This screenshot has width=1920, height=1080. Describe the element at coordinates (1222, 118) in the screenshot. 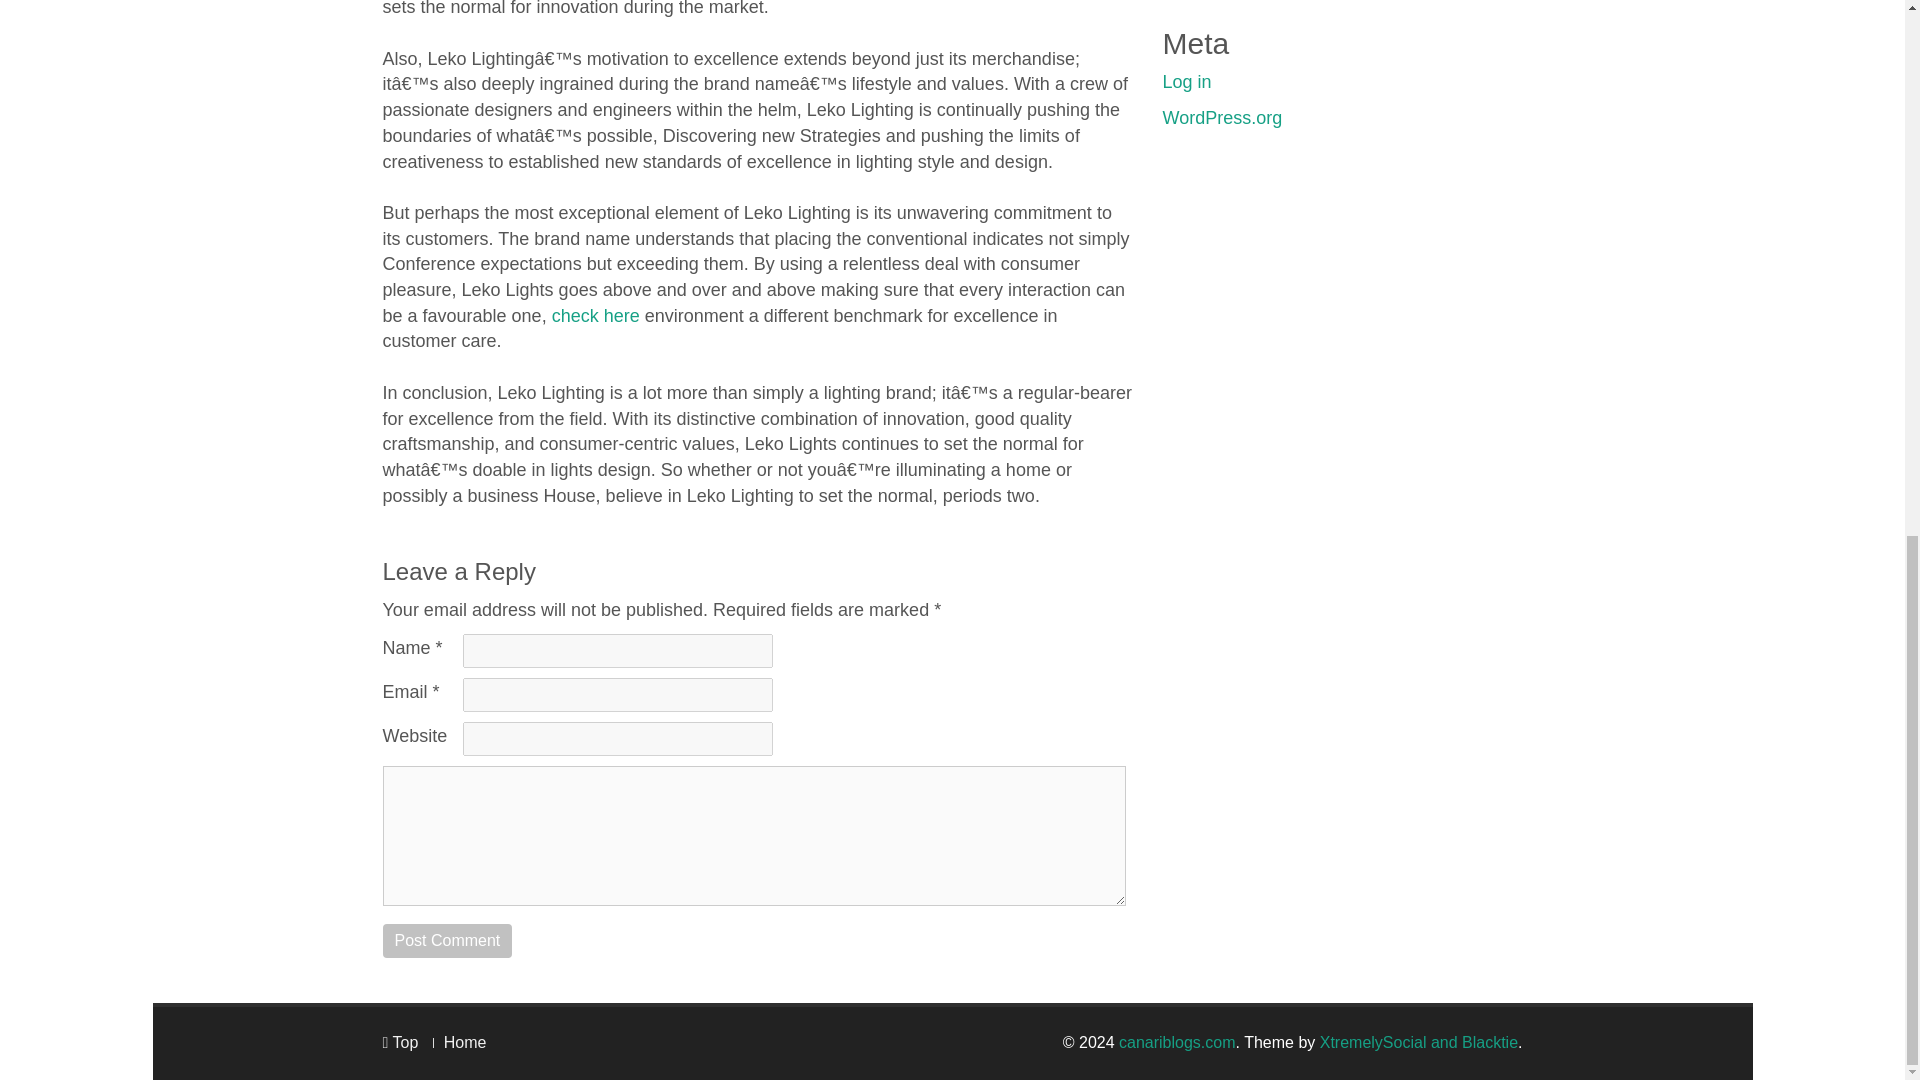

I see `WordPress.org` at that location.